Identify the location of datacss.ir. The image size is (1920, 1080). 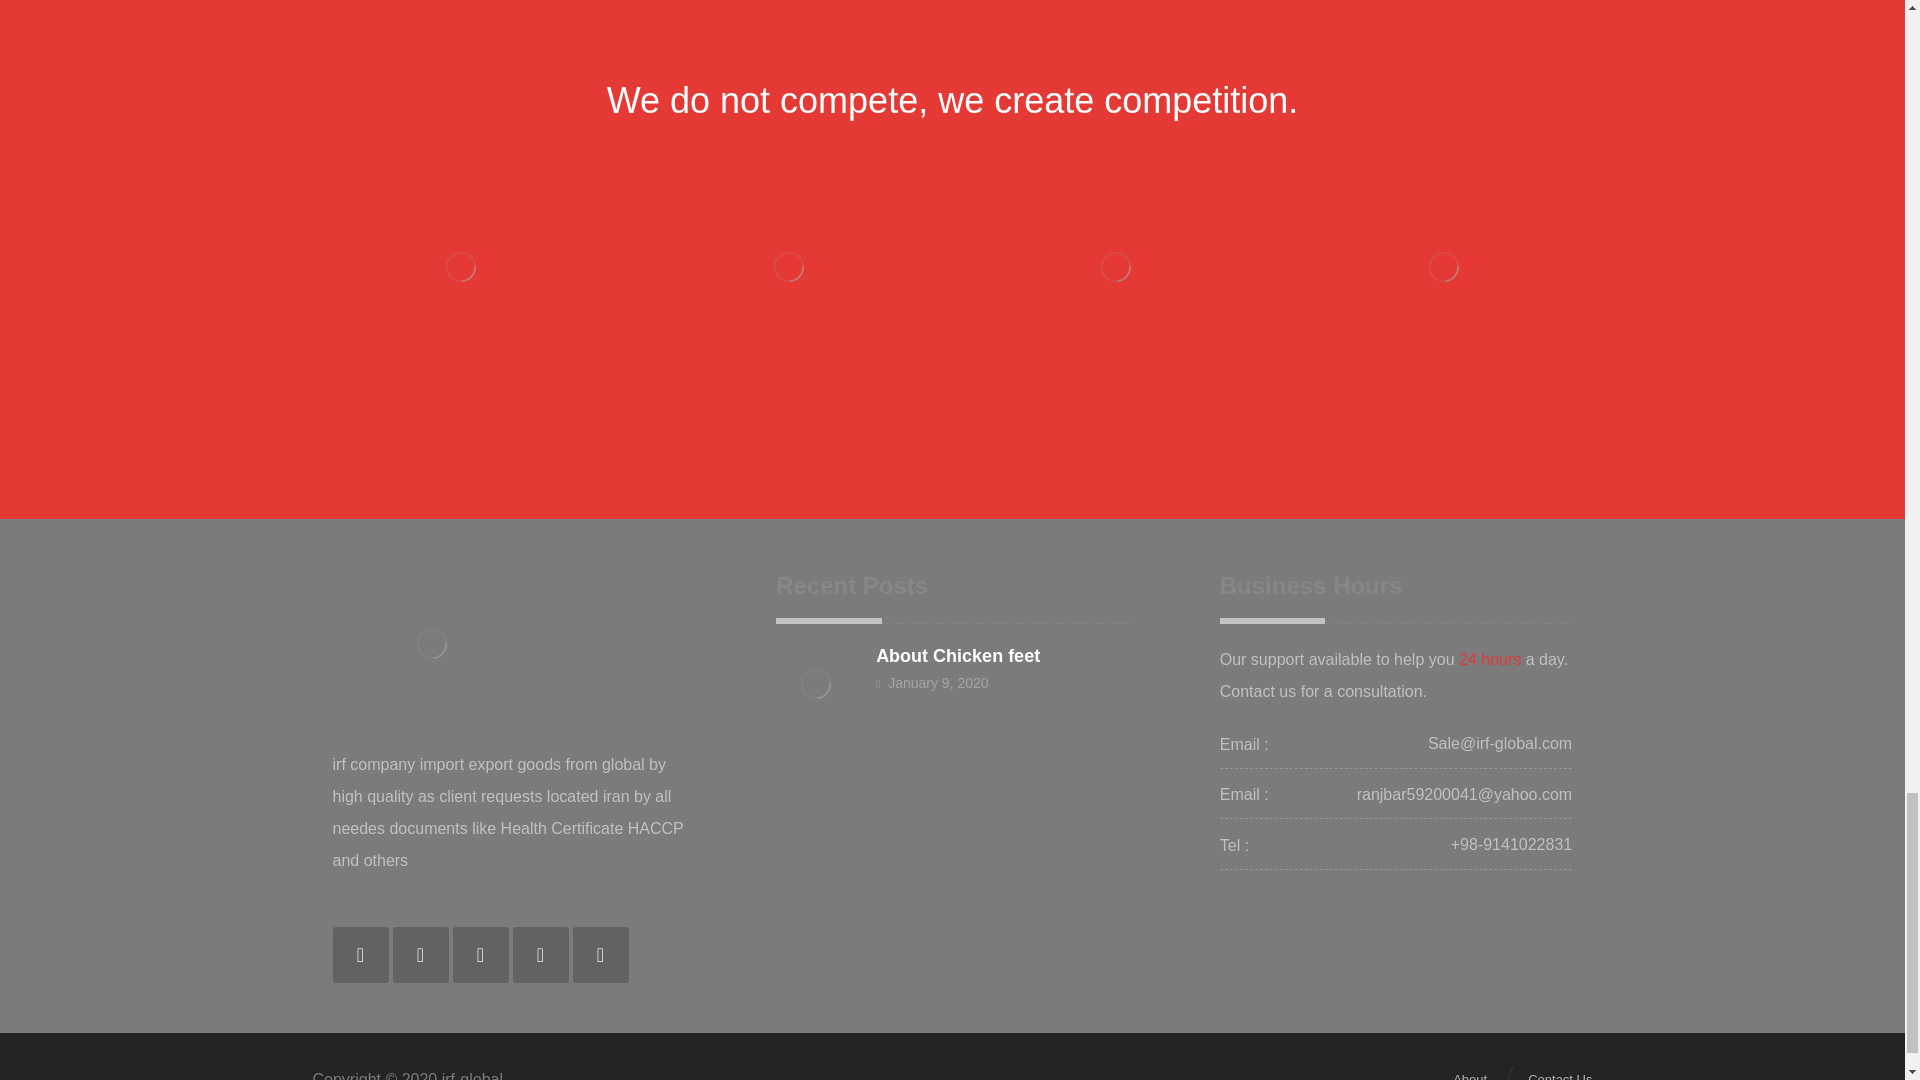
(618, 1076).